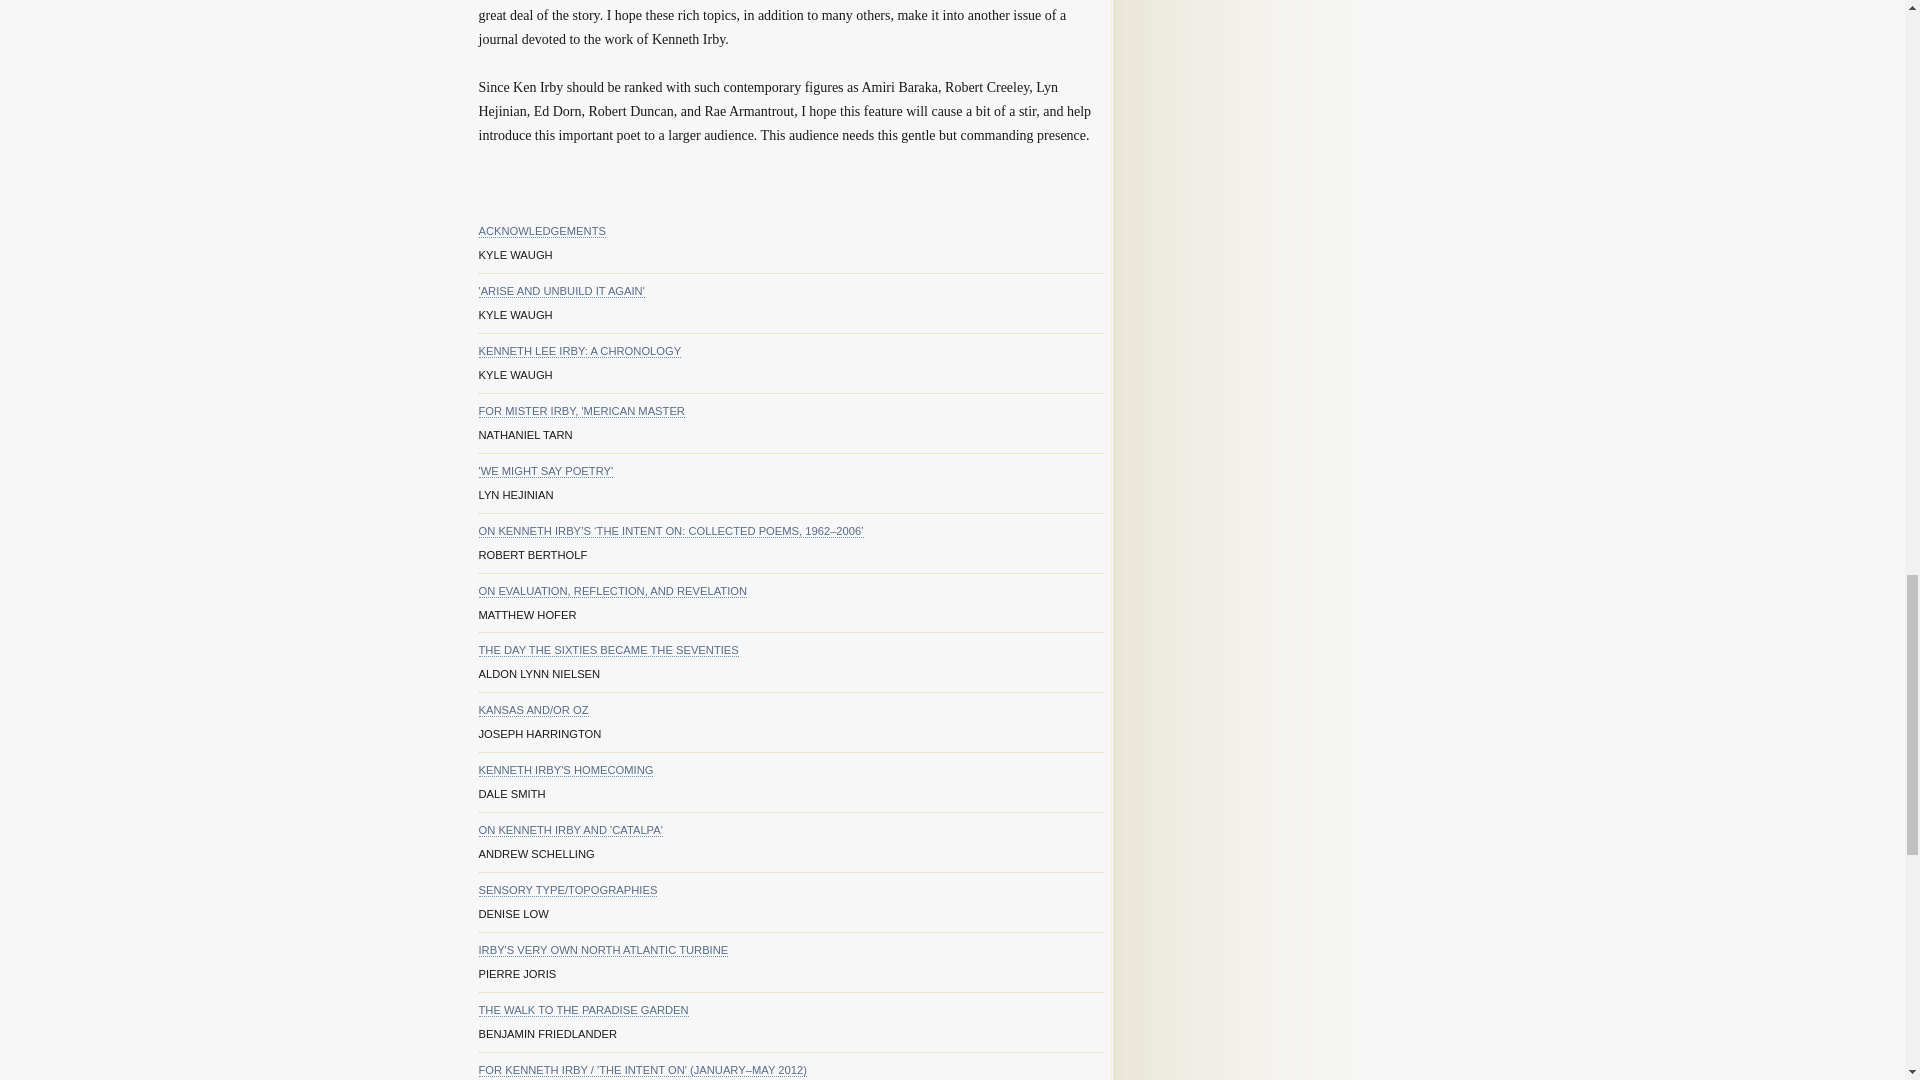  What do you see at coordinates (580, 350) in the screenshot?
I see `KENNETH LEE IRBY: A CHRONOLOGY` at bounding box center [580, 350].